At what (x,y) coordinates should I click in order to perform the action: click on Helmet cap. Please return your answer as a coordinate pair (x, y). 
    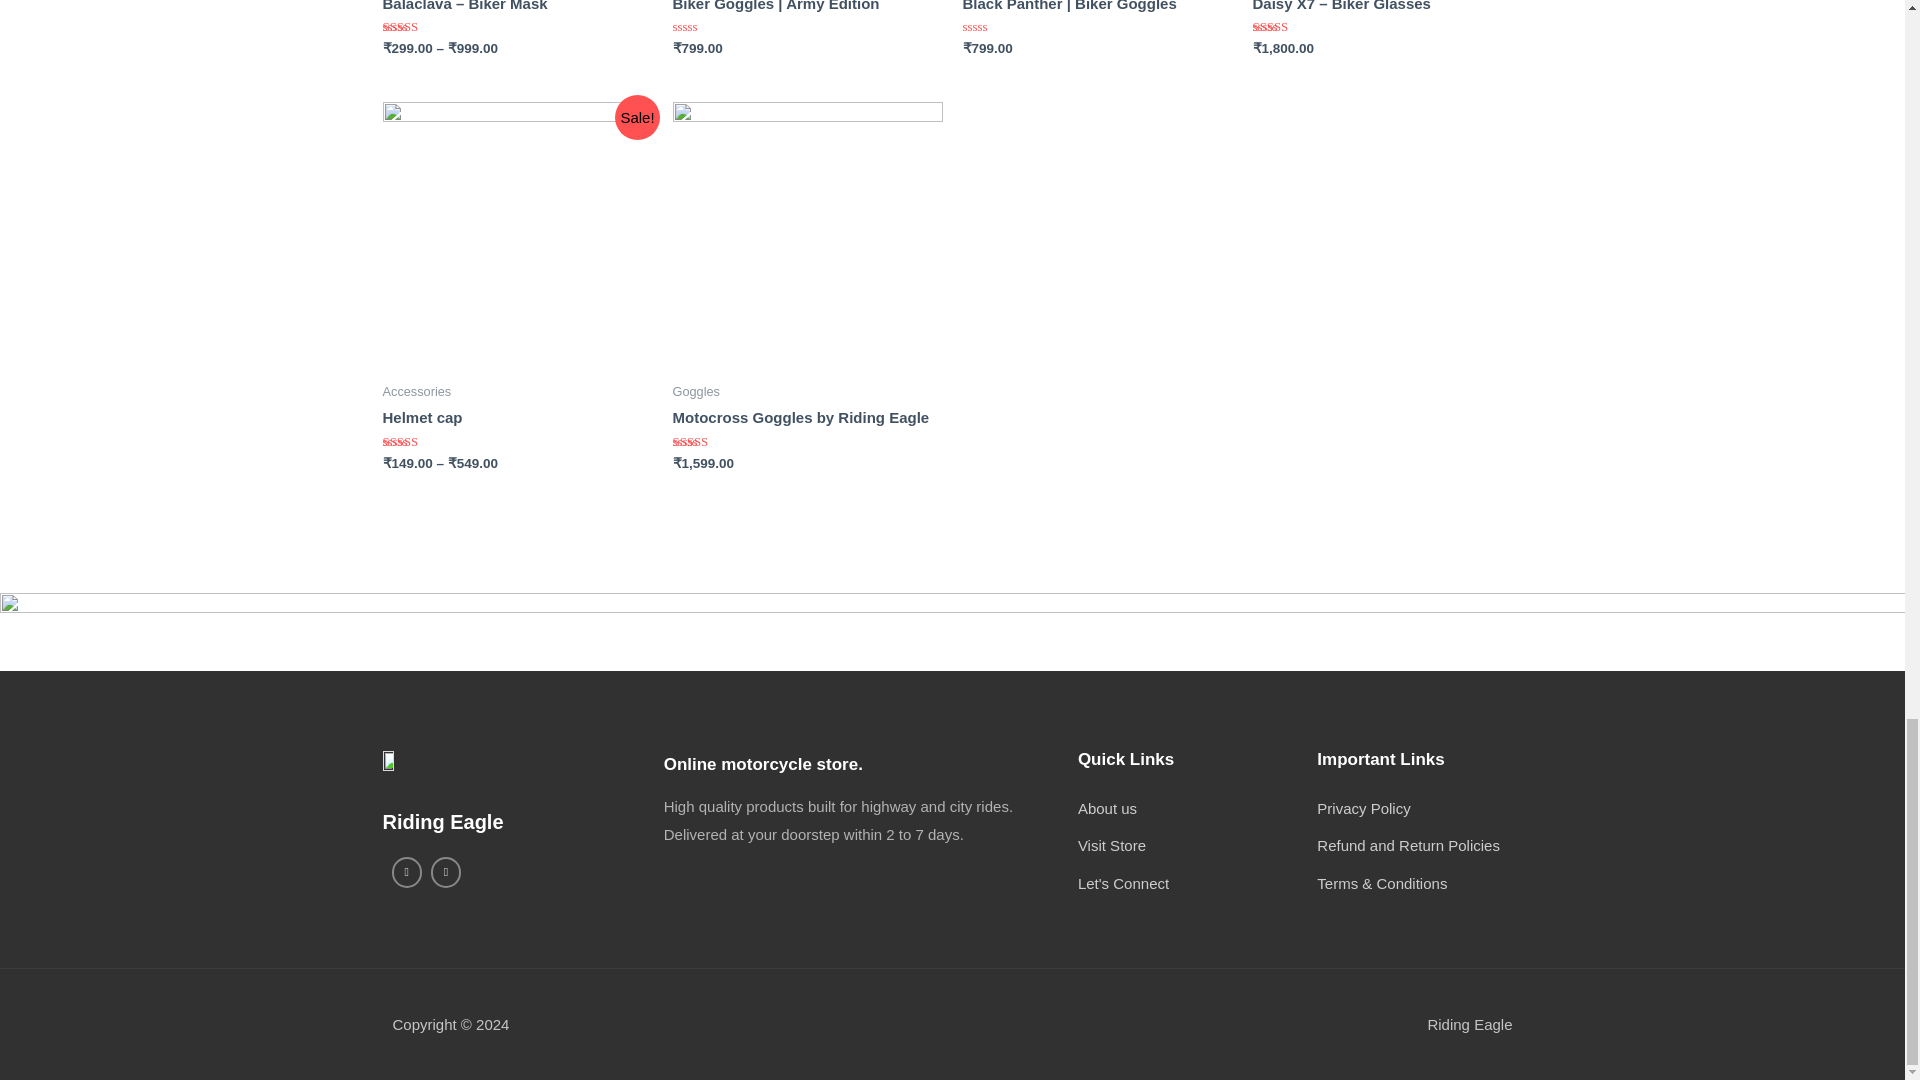
    Looking at the image, I should click on (517, 417).